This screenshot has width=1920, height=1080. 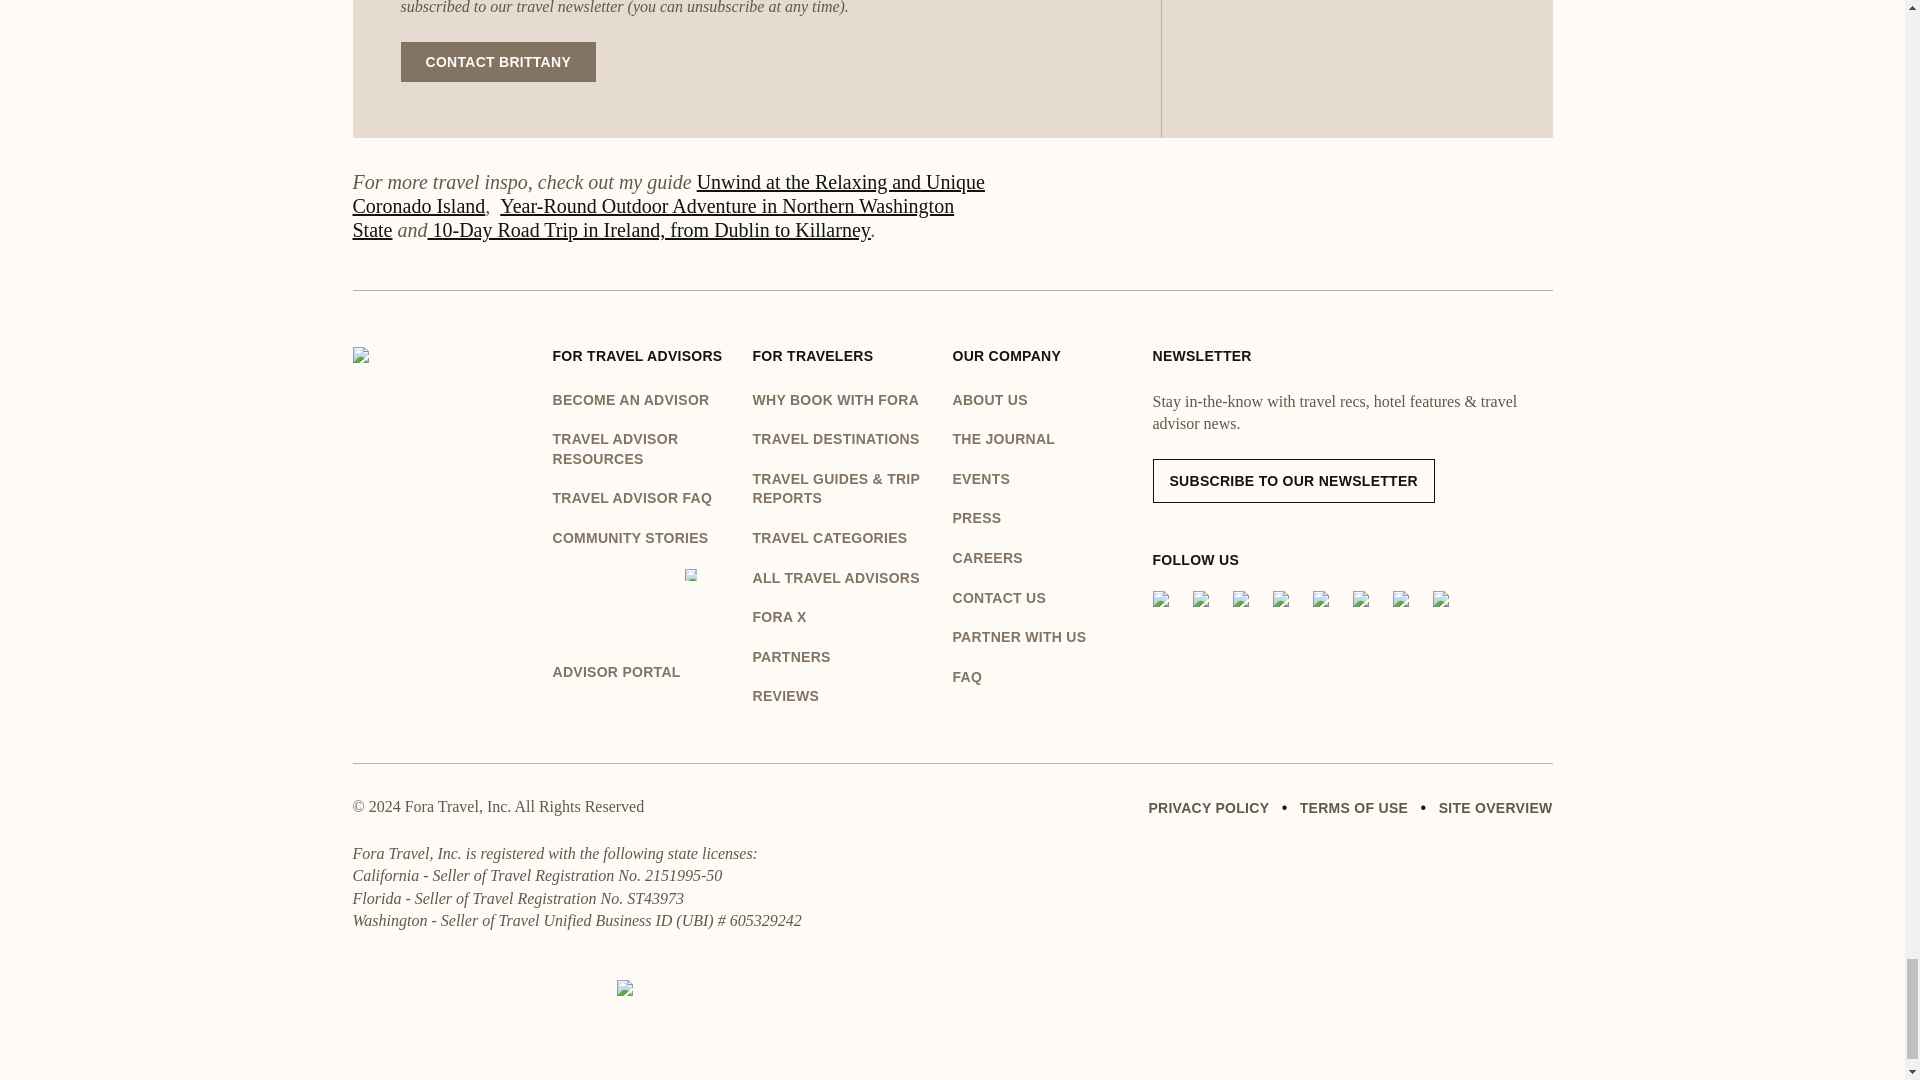 I want to click on ADVISOR PORTAL, so click(x=642, y=626).